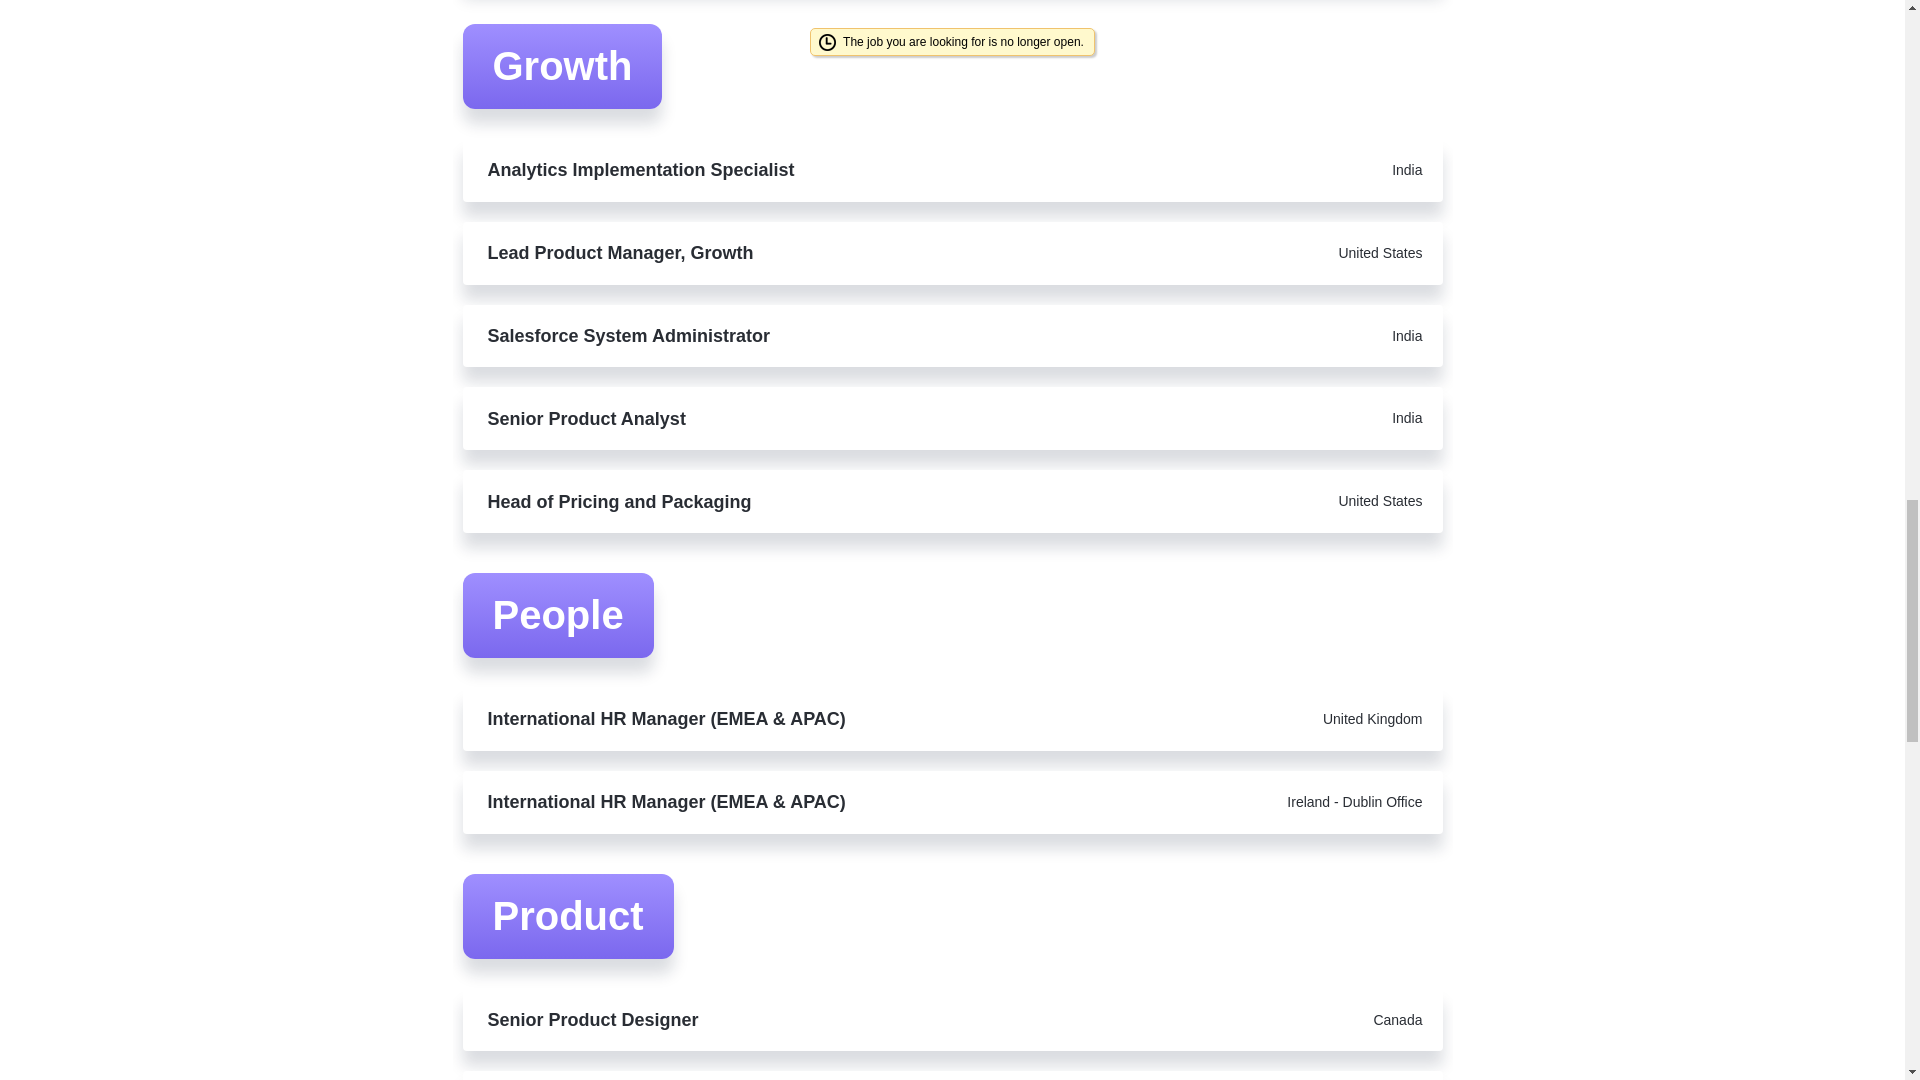 The height and width of the screenshot is (1080, 1920). I want to click on Salesforce System Administrator, so click(814, 336).